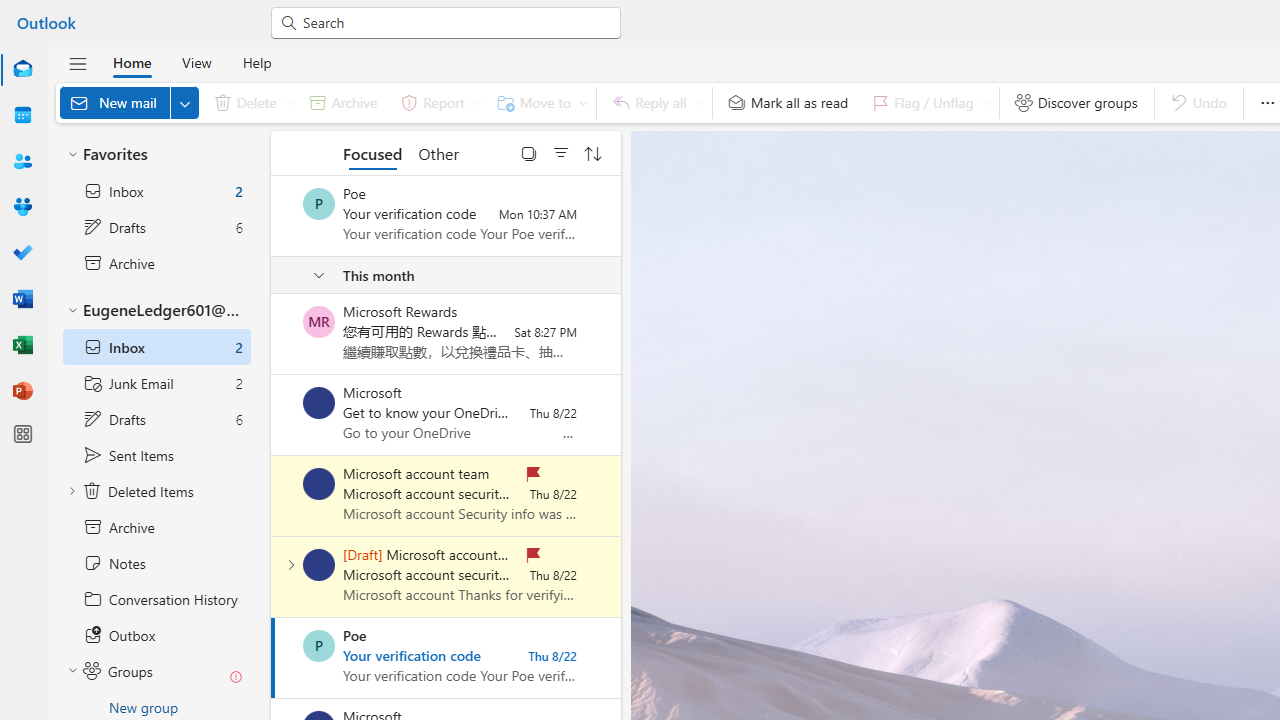 Image resolution: width=1280 pixels, height=720 pixels. What do you see at coordinates (22, 116) in the screenshot?
I see `Calendar` at bounding box center [22, 116].